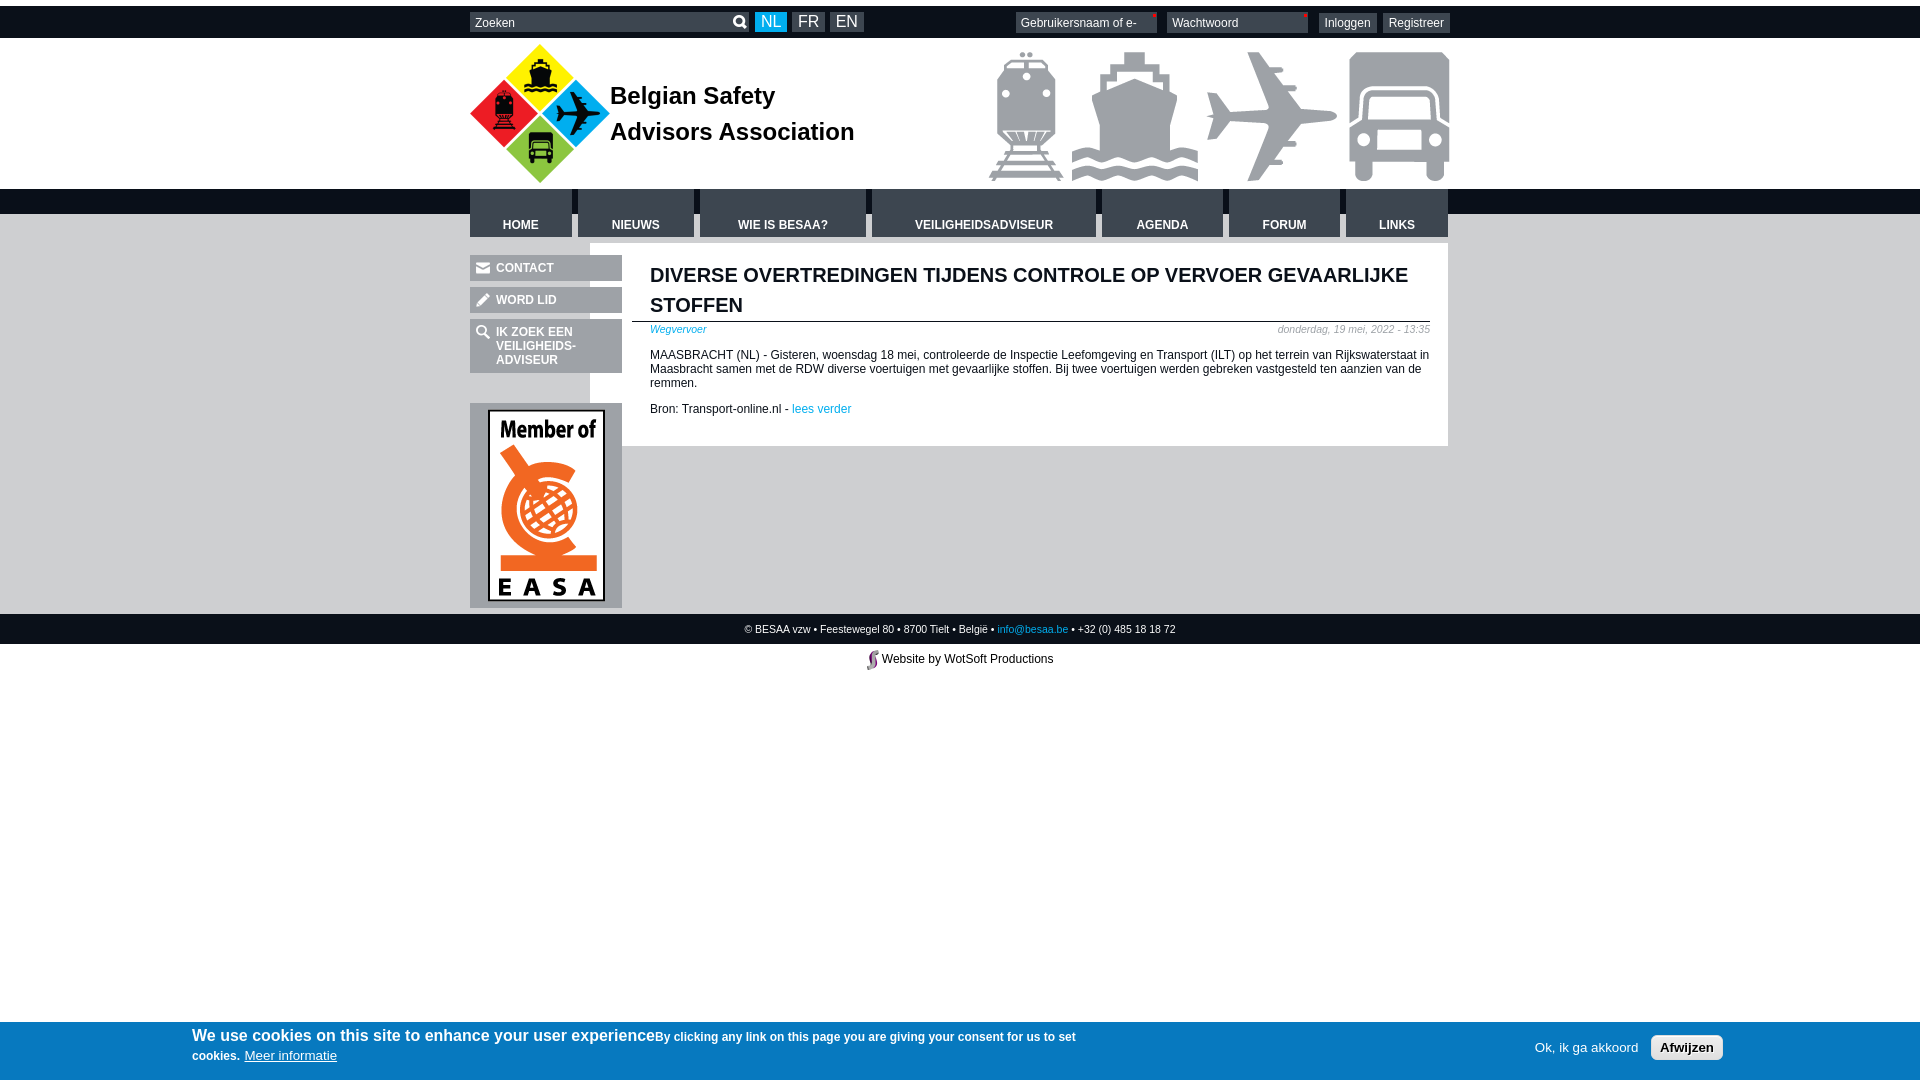 Image resolution: width=1920 pixels, height=1080 pixels. Describe the element at coordinates (1397, 213) in the screenshot. I see `LINKS` at that location.